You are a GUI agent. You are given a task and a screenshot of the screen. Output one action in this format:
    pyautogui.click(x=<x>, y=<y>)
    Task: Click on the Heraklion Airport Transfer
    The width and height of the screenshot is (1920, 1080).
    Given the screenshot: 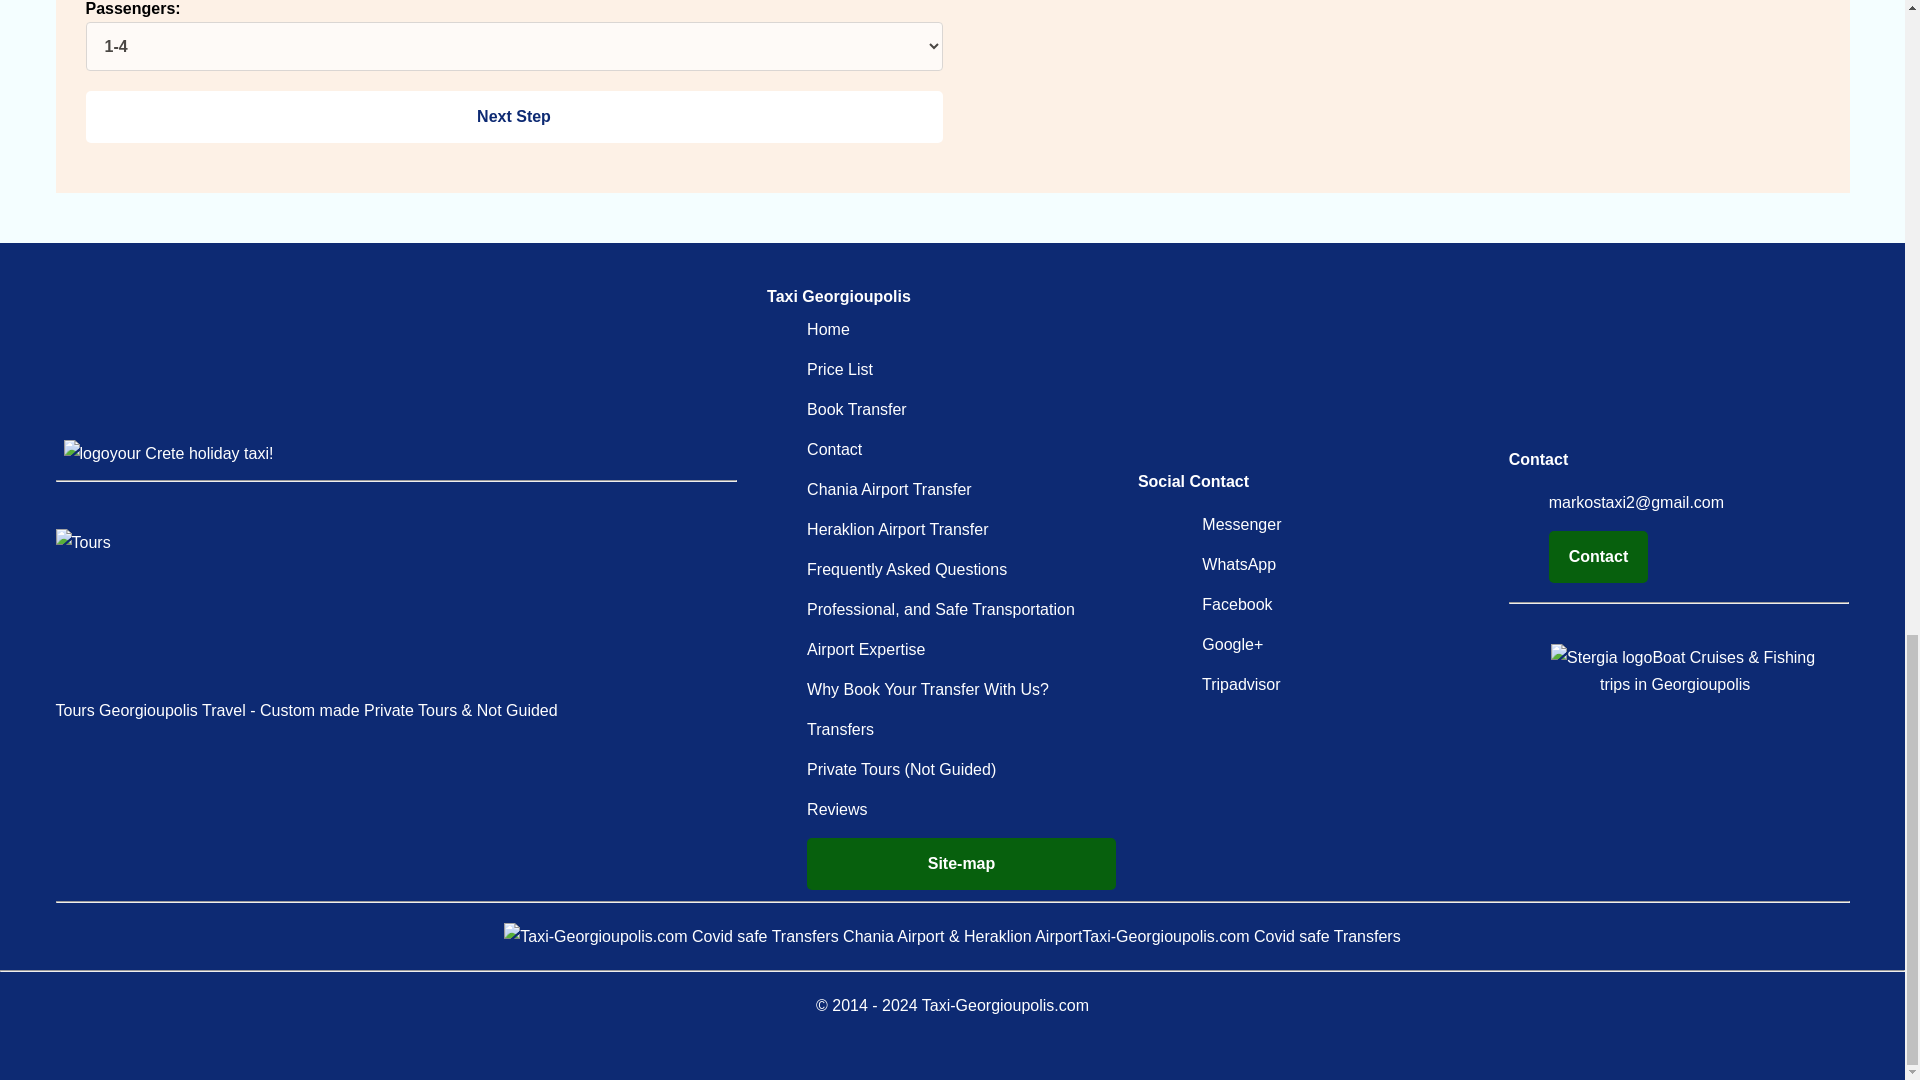 What is the action you would take?
    pyautogui.click(x=897, y=528)
    